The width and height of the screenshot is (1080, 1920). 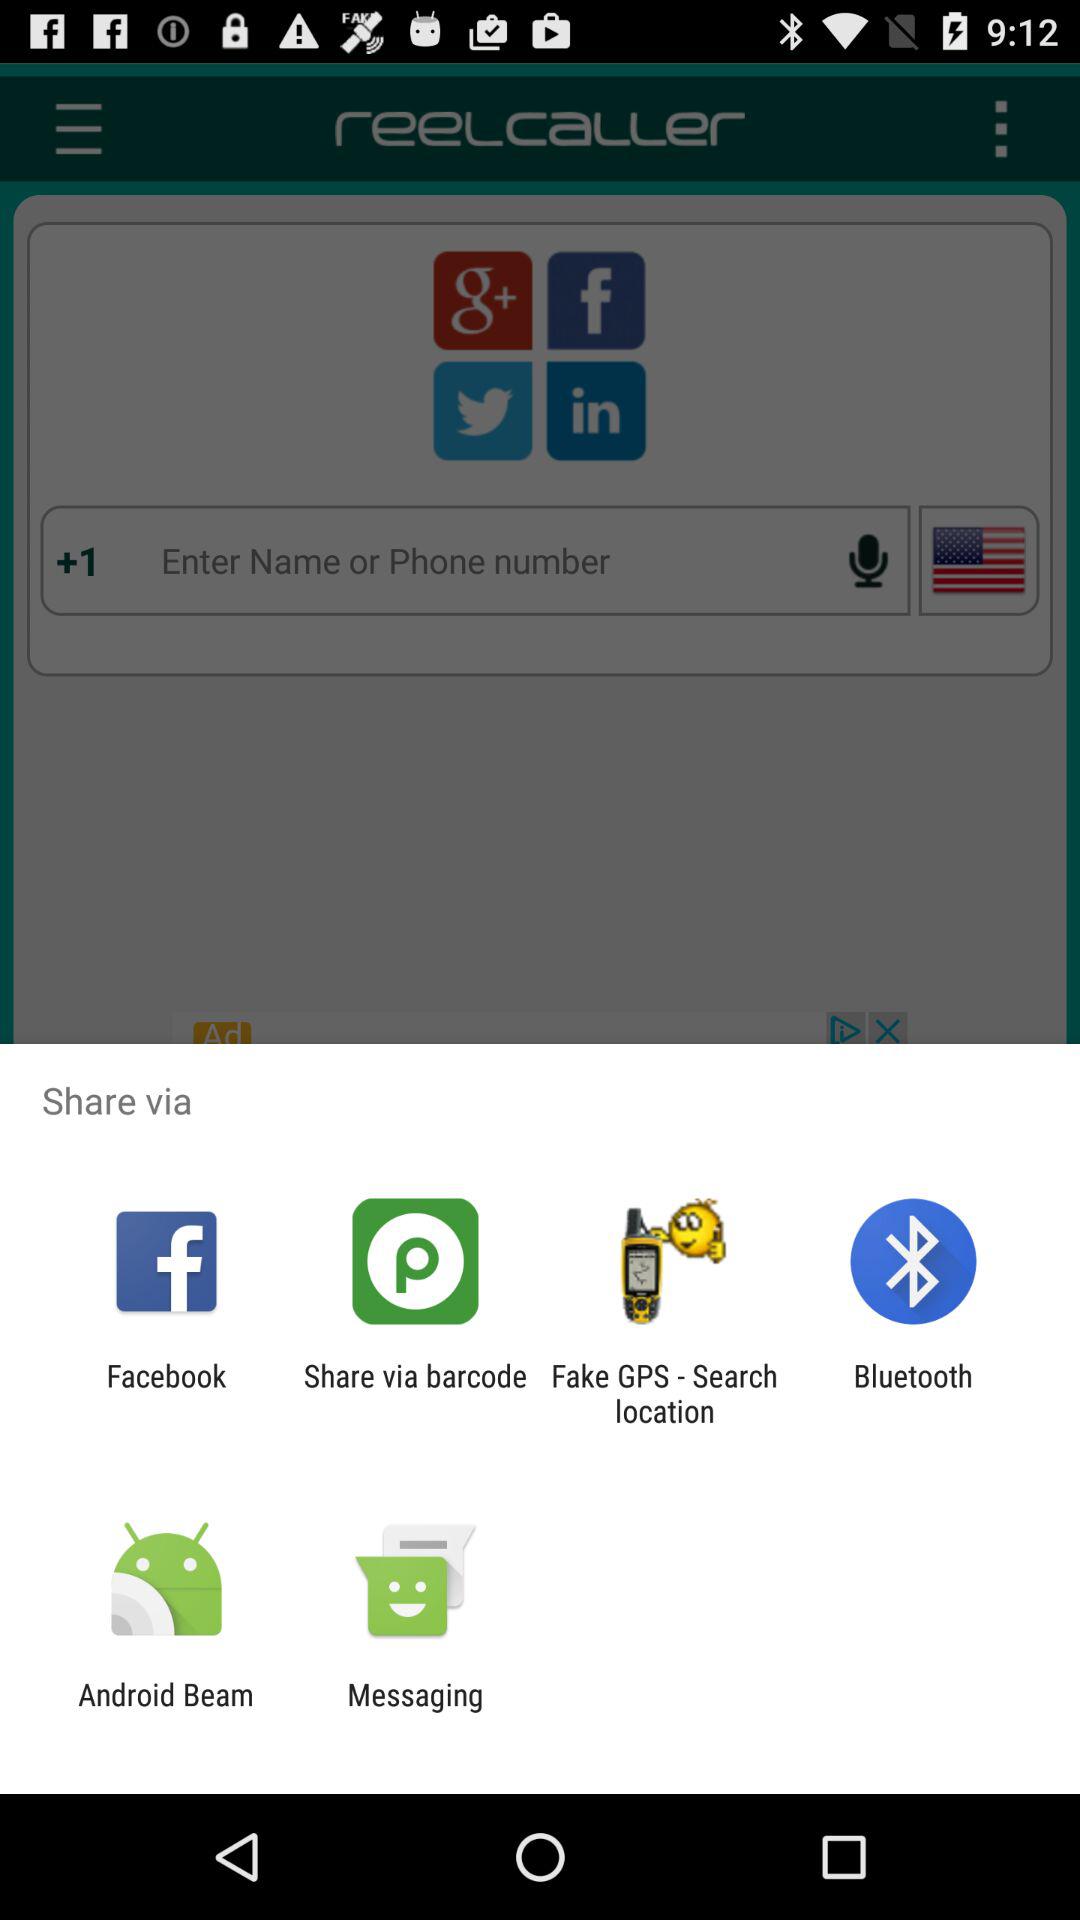 What do you see at coordinates (166, 1712) in the screenshot?
I see `click the icon next to the messaging icon` at bounding box center [166, 1712].